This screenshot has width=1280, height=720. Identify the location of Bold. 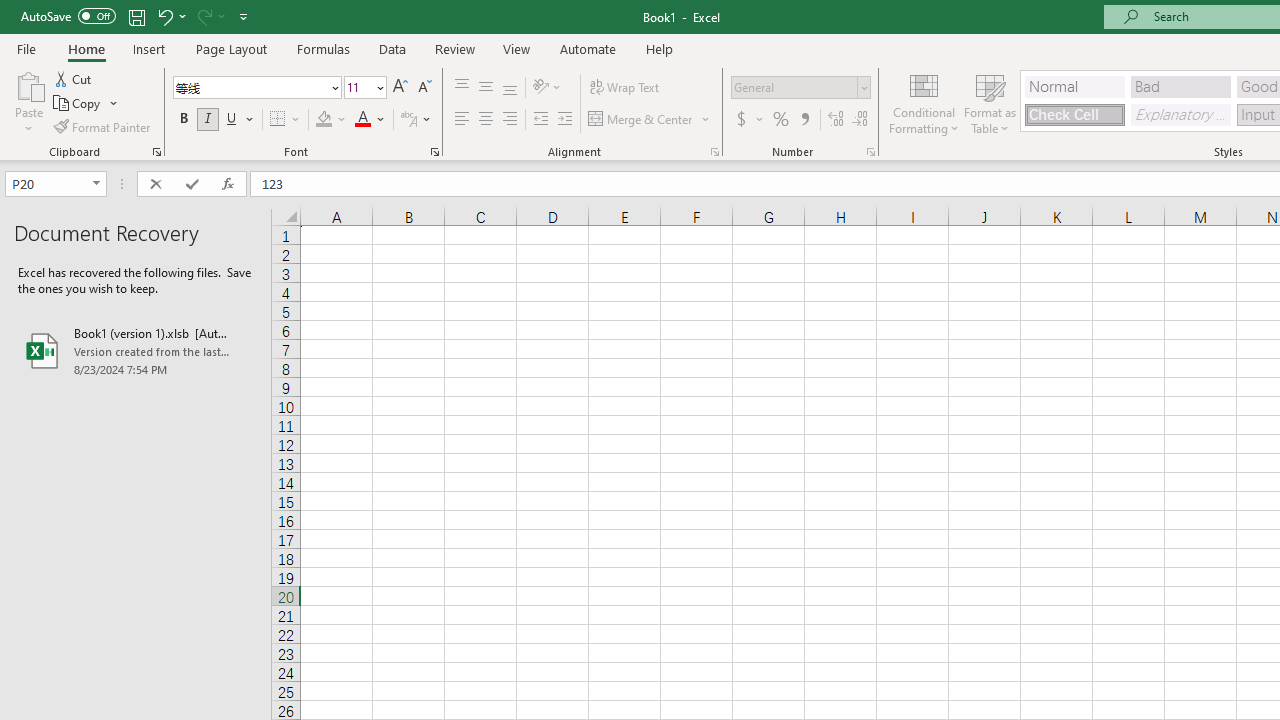
(183, 120).